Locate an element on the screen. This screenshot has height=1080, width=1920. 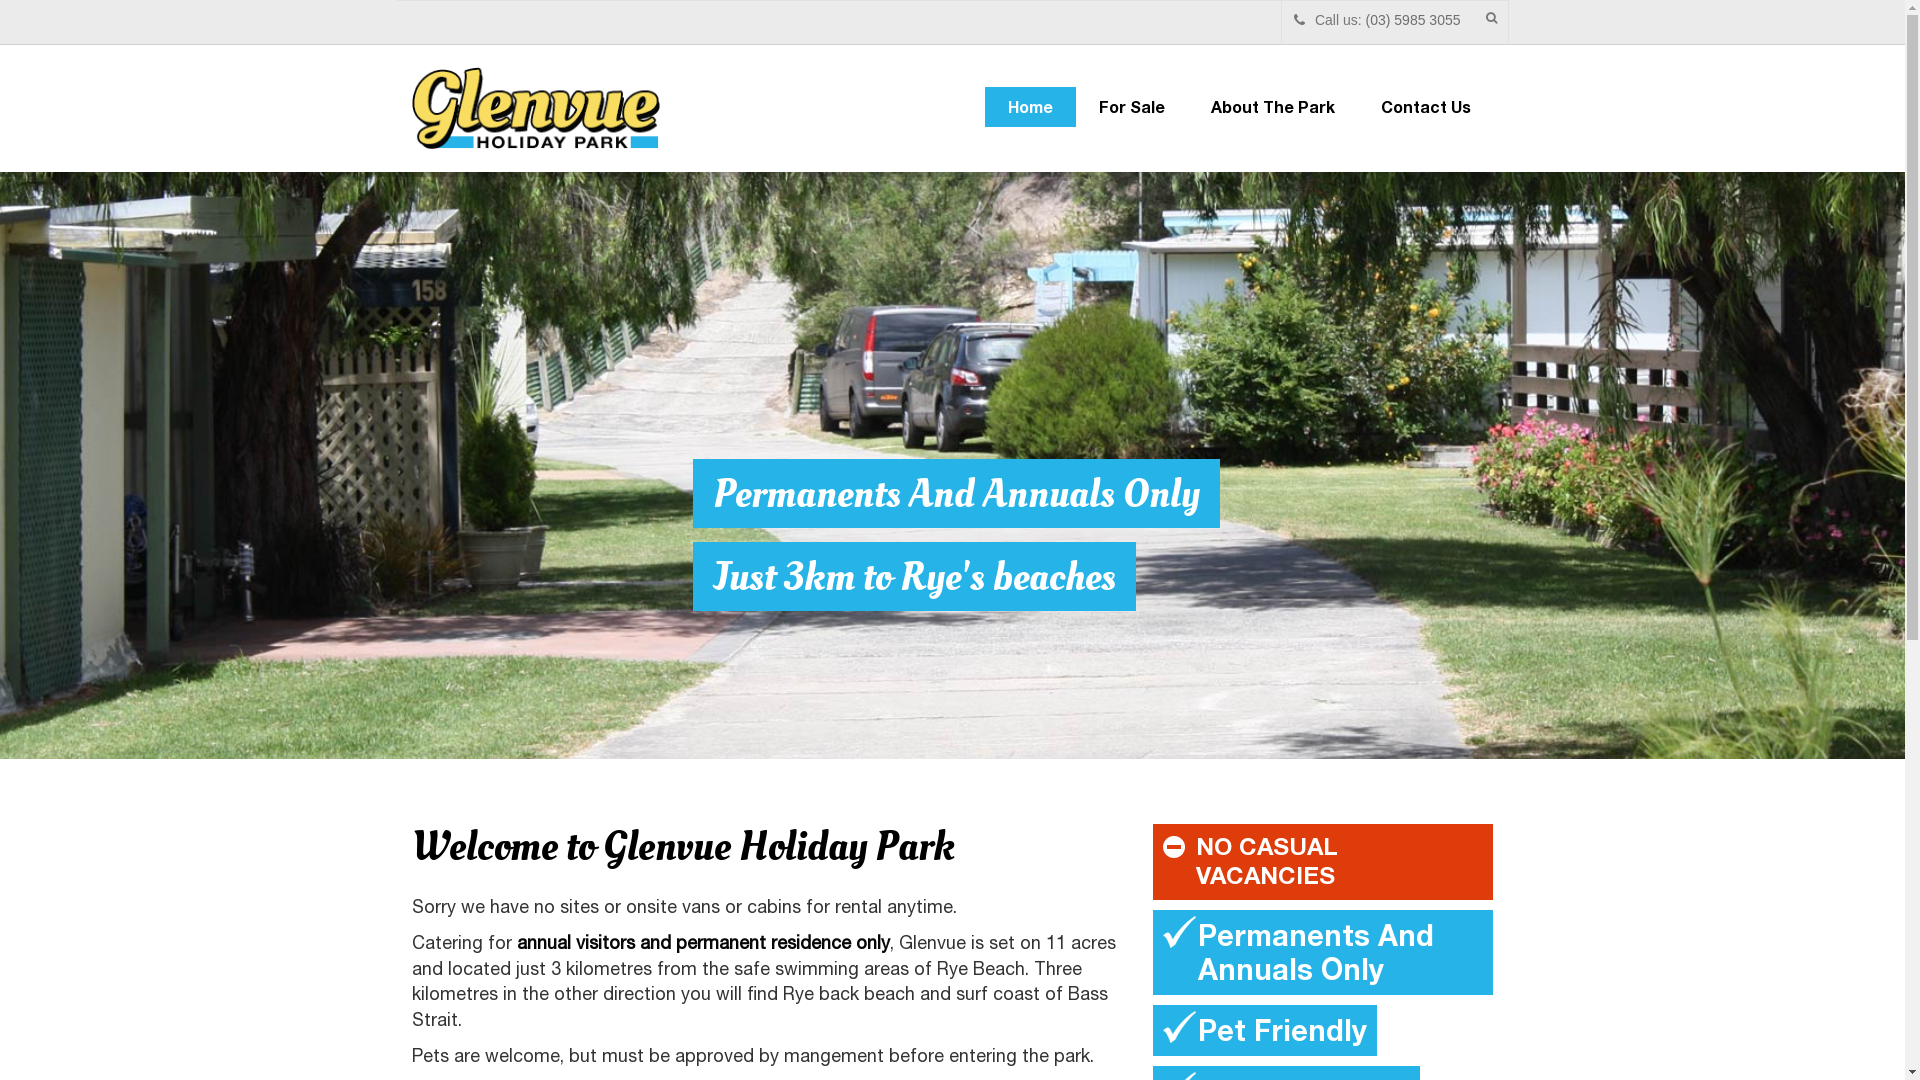
(03) 5985 3055 is located at coordinates (1414, 20).